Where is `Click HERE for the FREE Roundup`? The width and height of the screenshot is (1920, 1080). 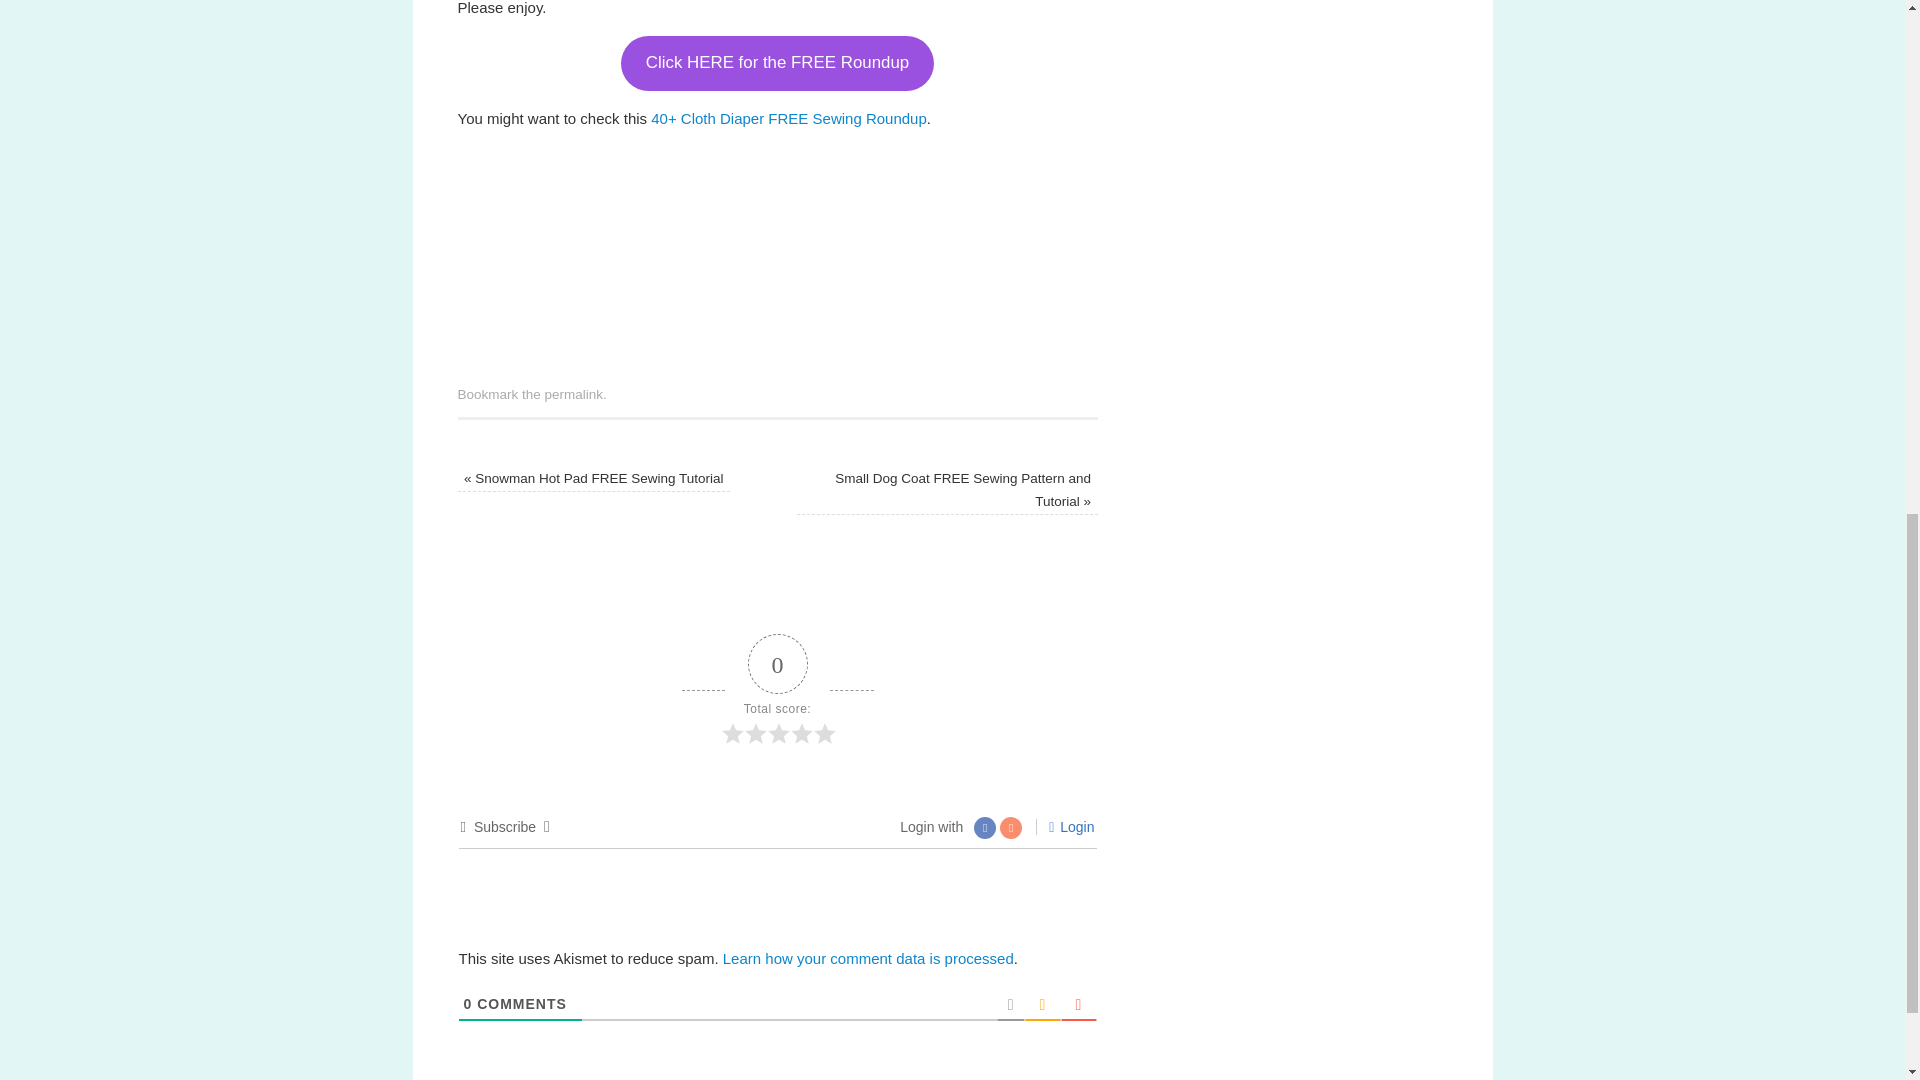
Click HERE for the FREE Roundup is located at coordinates (776, 62).